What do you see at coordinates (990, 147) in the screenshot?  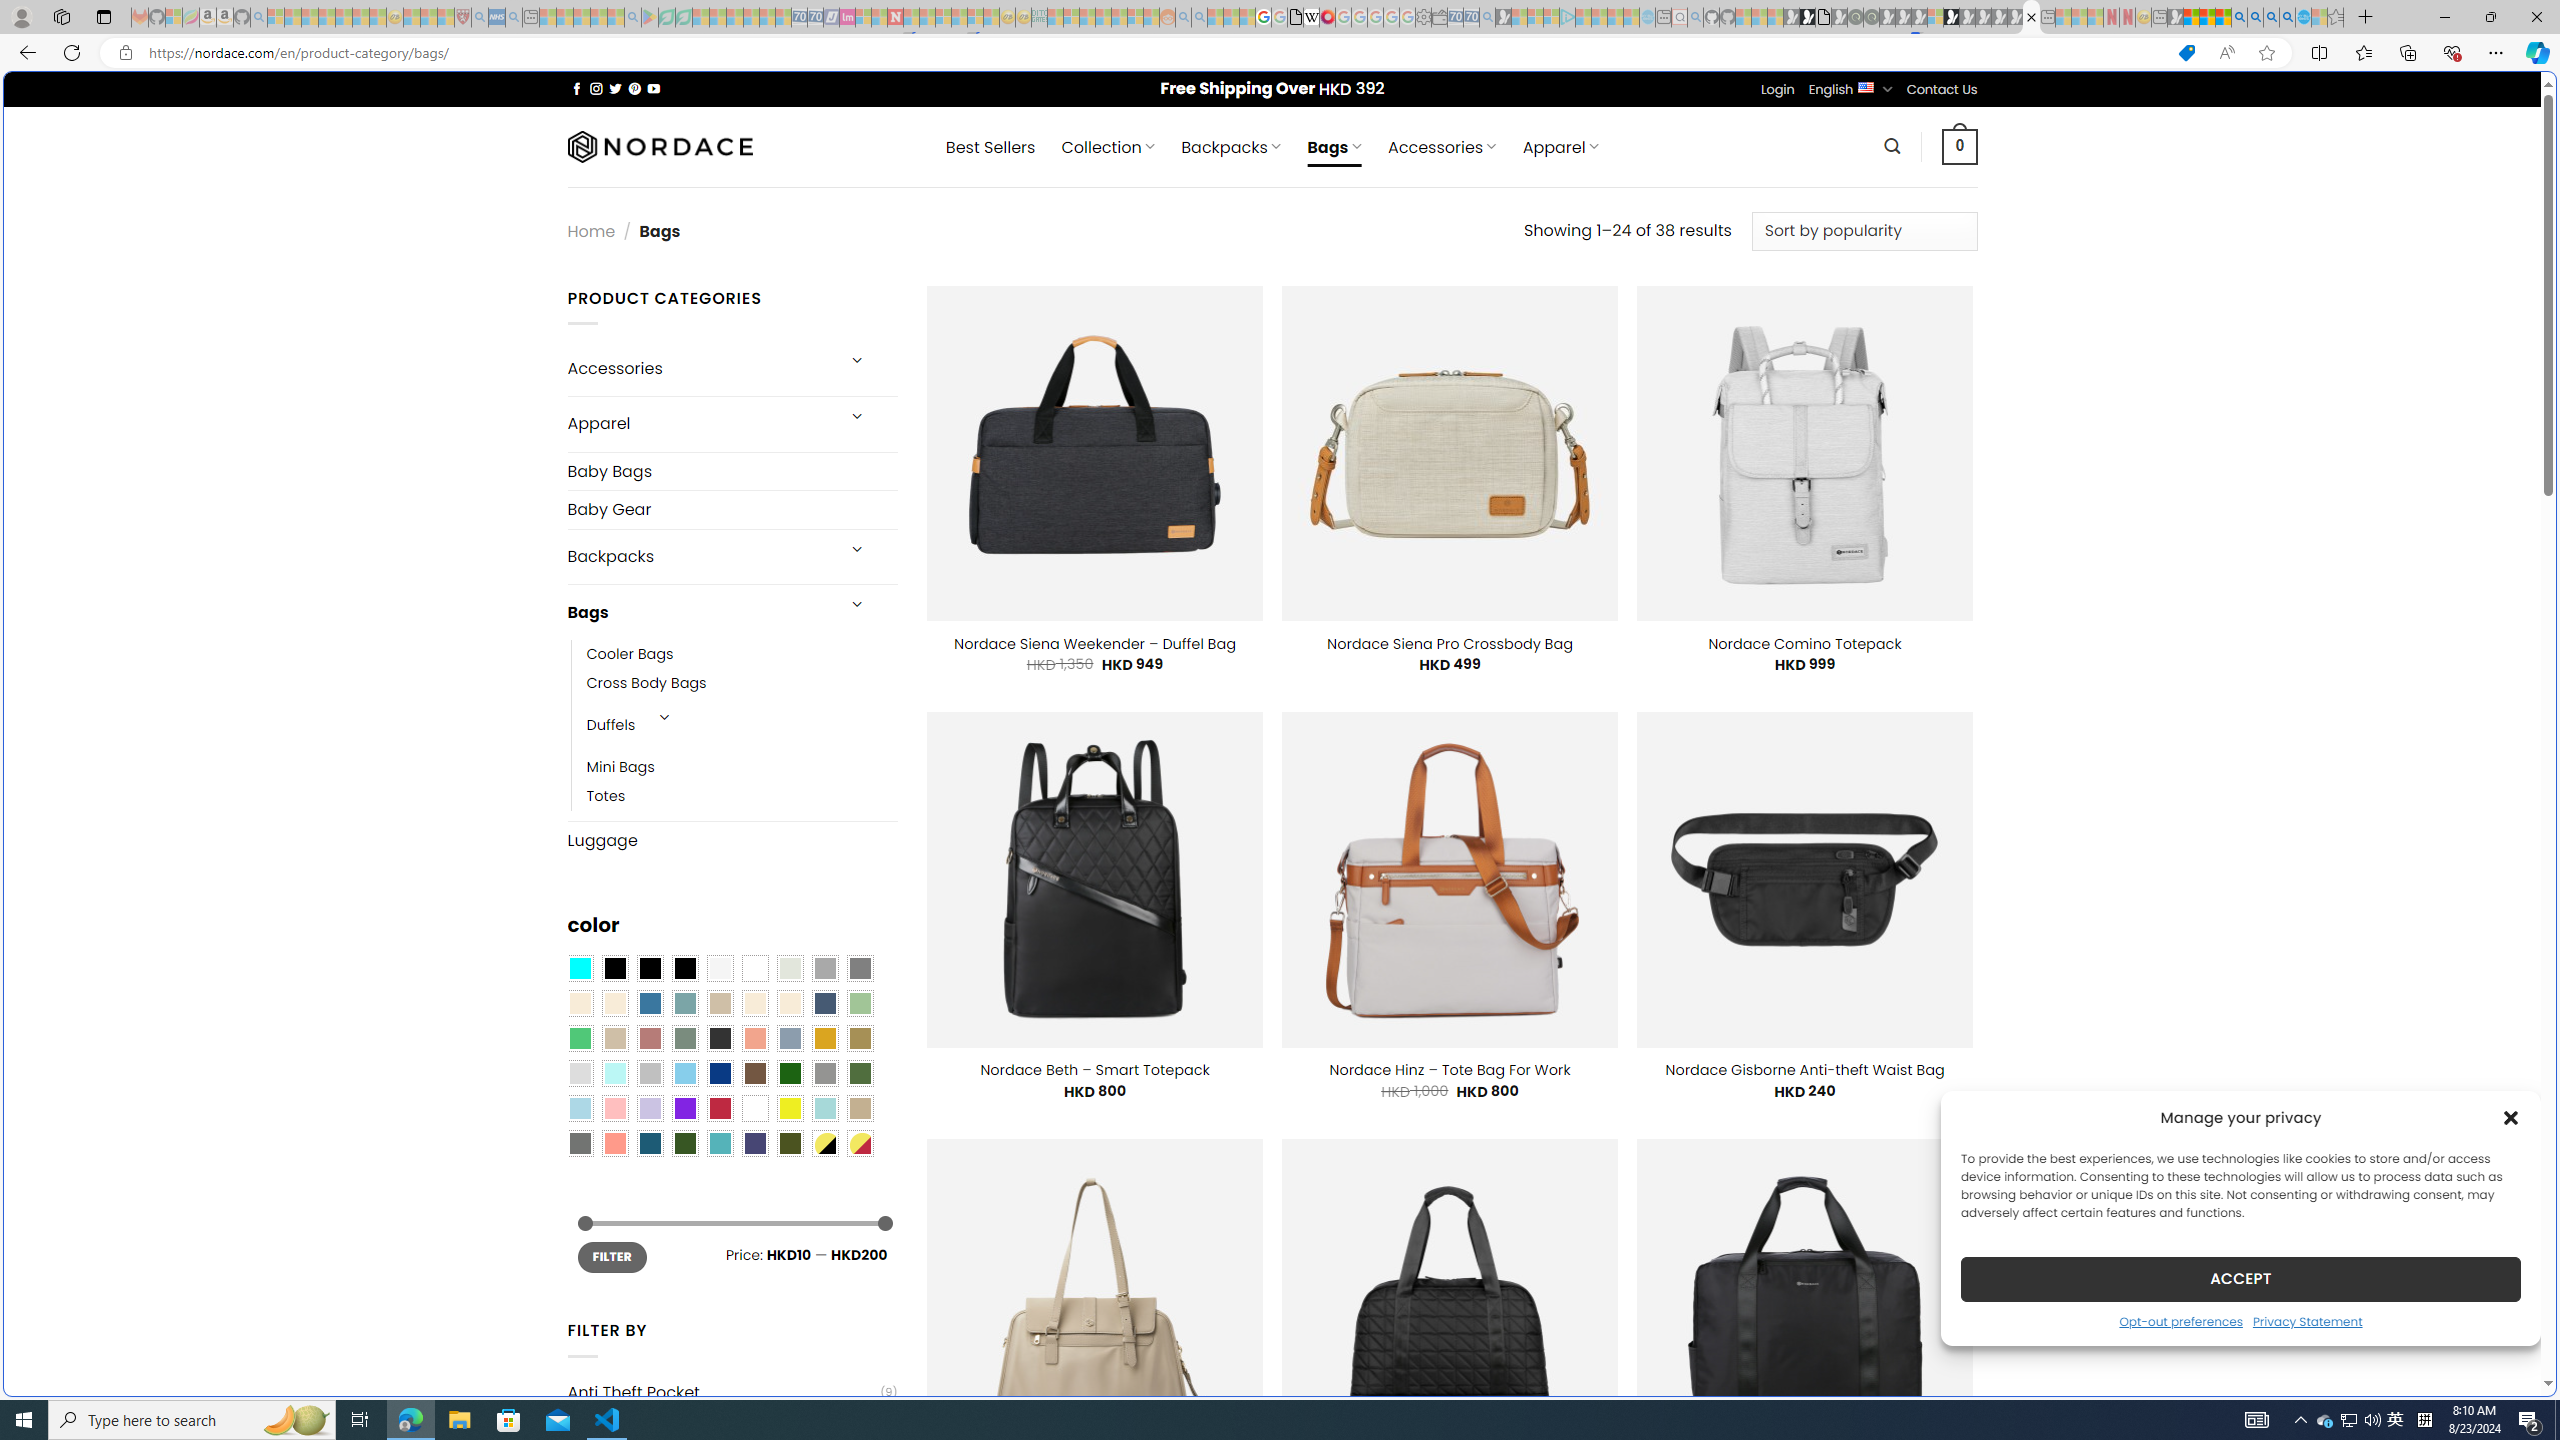 I see `  Best Sellers` at bounding box center [990, 147].